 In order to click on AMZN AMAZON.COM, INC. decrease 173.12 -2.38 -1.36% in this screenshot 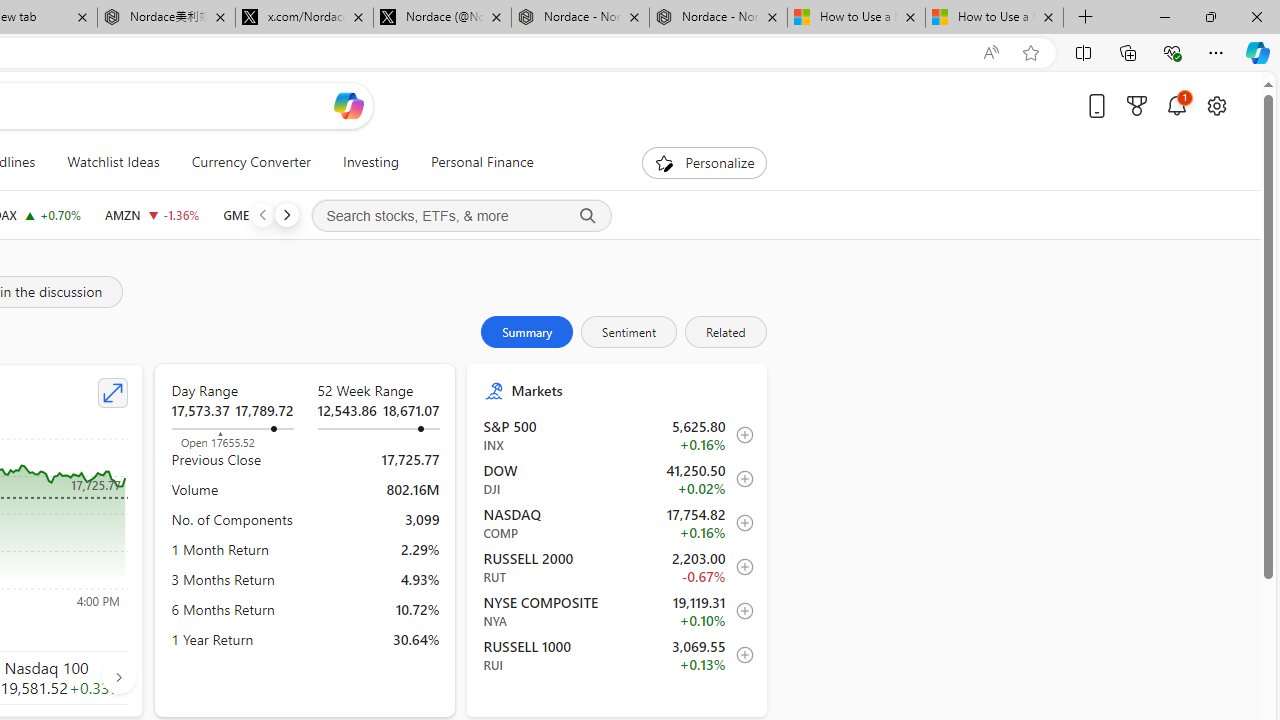, I will do `click(152, 214)`.